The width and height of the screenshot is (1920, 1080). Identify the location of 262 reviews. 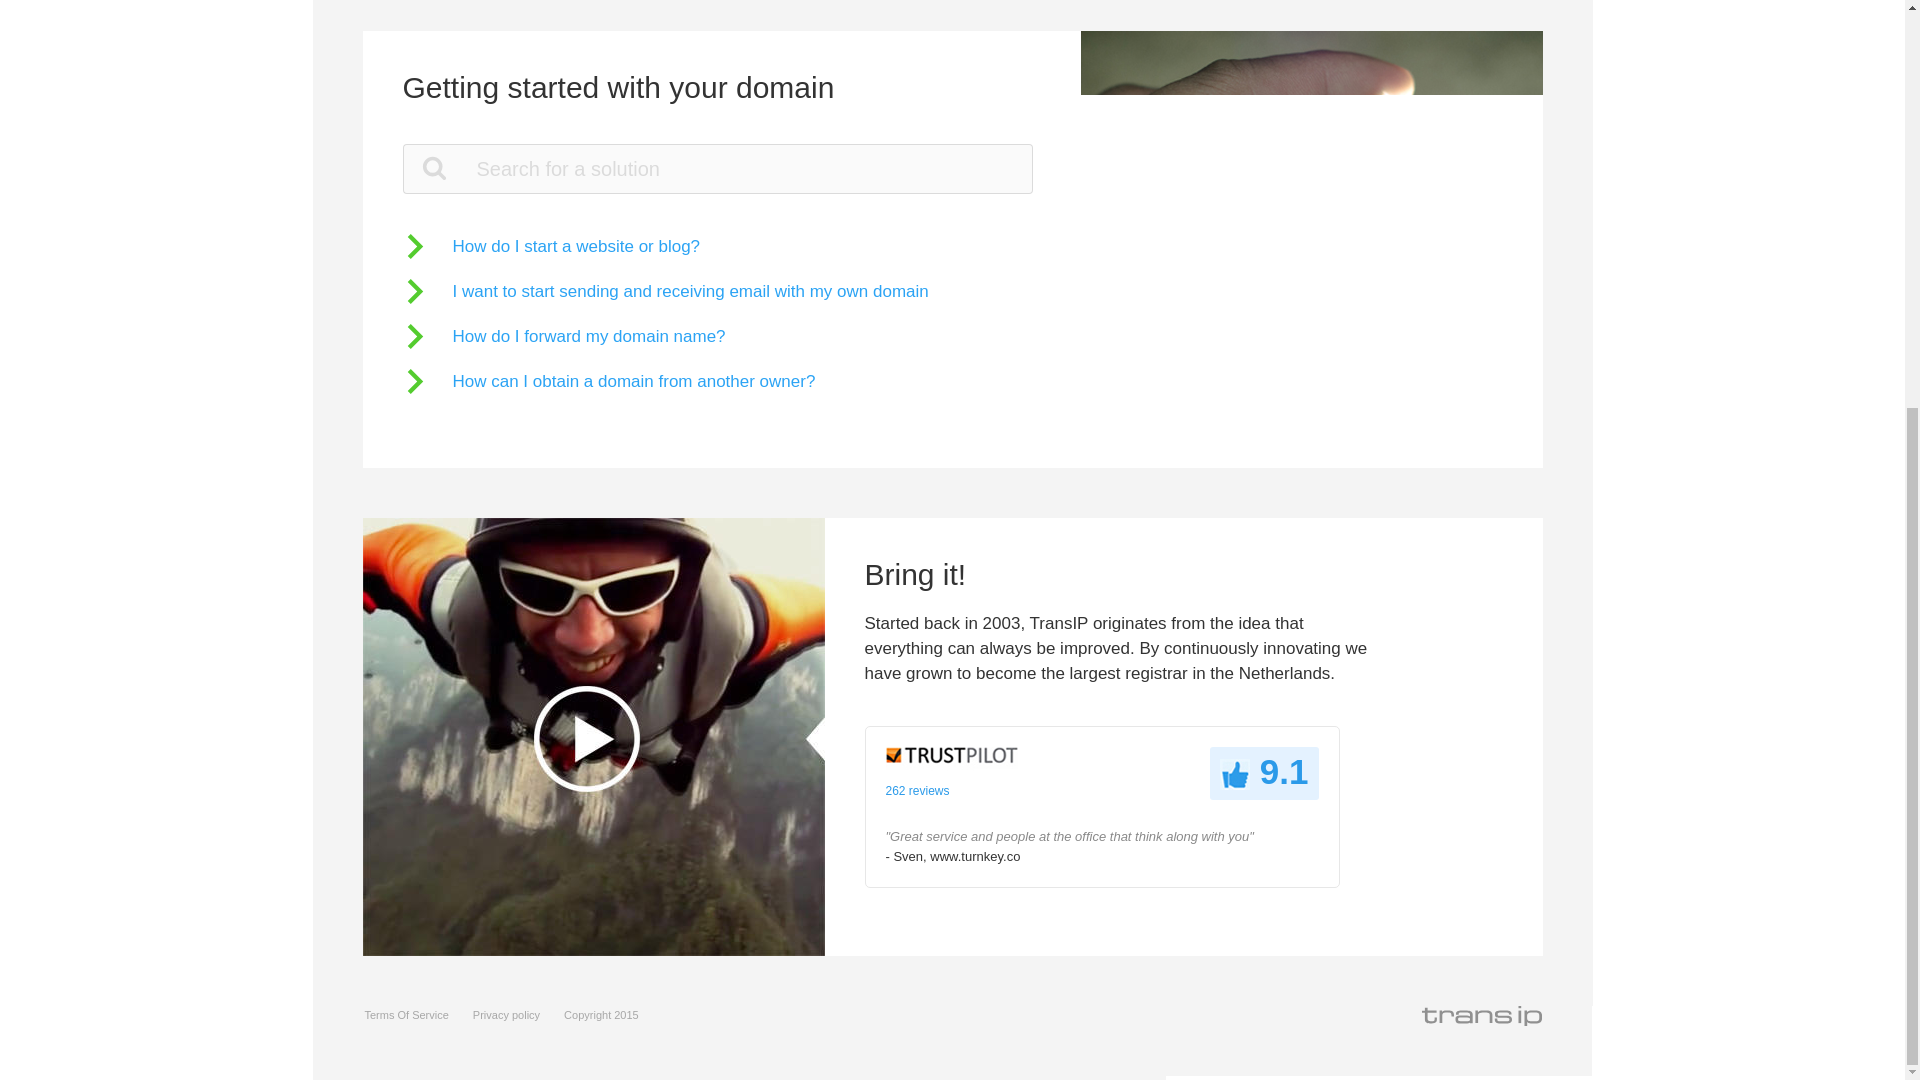
(918, 791).